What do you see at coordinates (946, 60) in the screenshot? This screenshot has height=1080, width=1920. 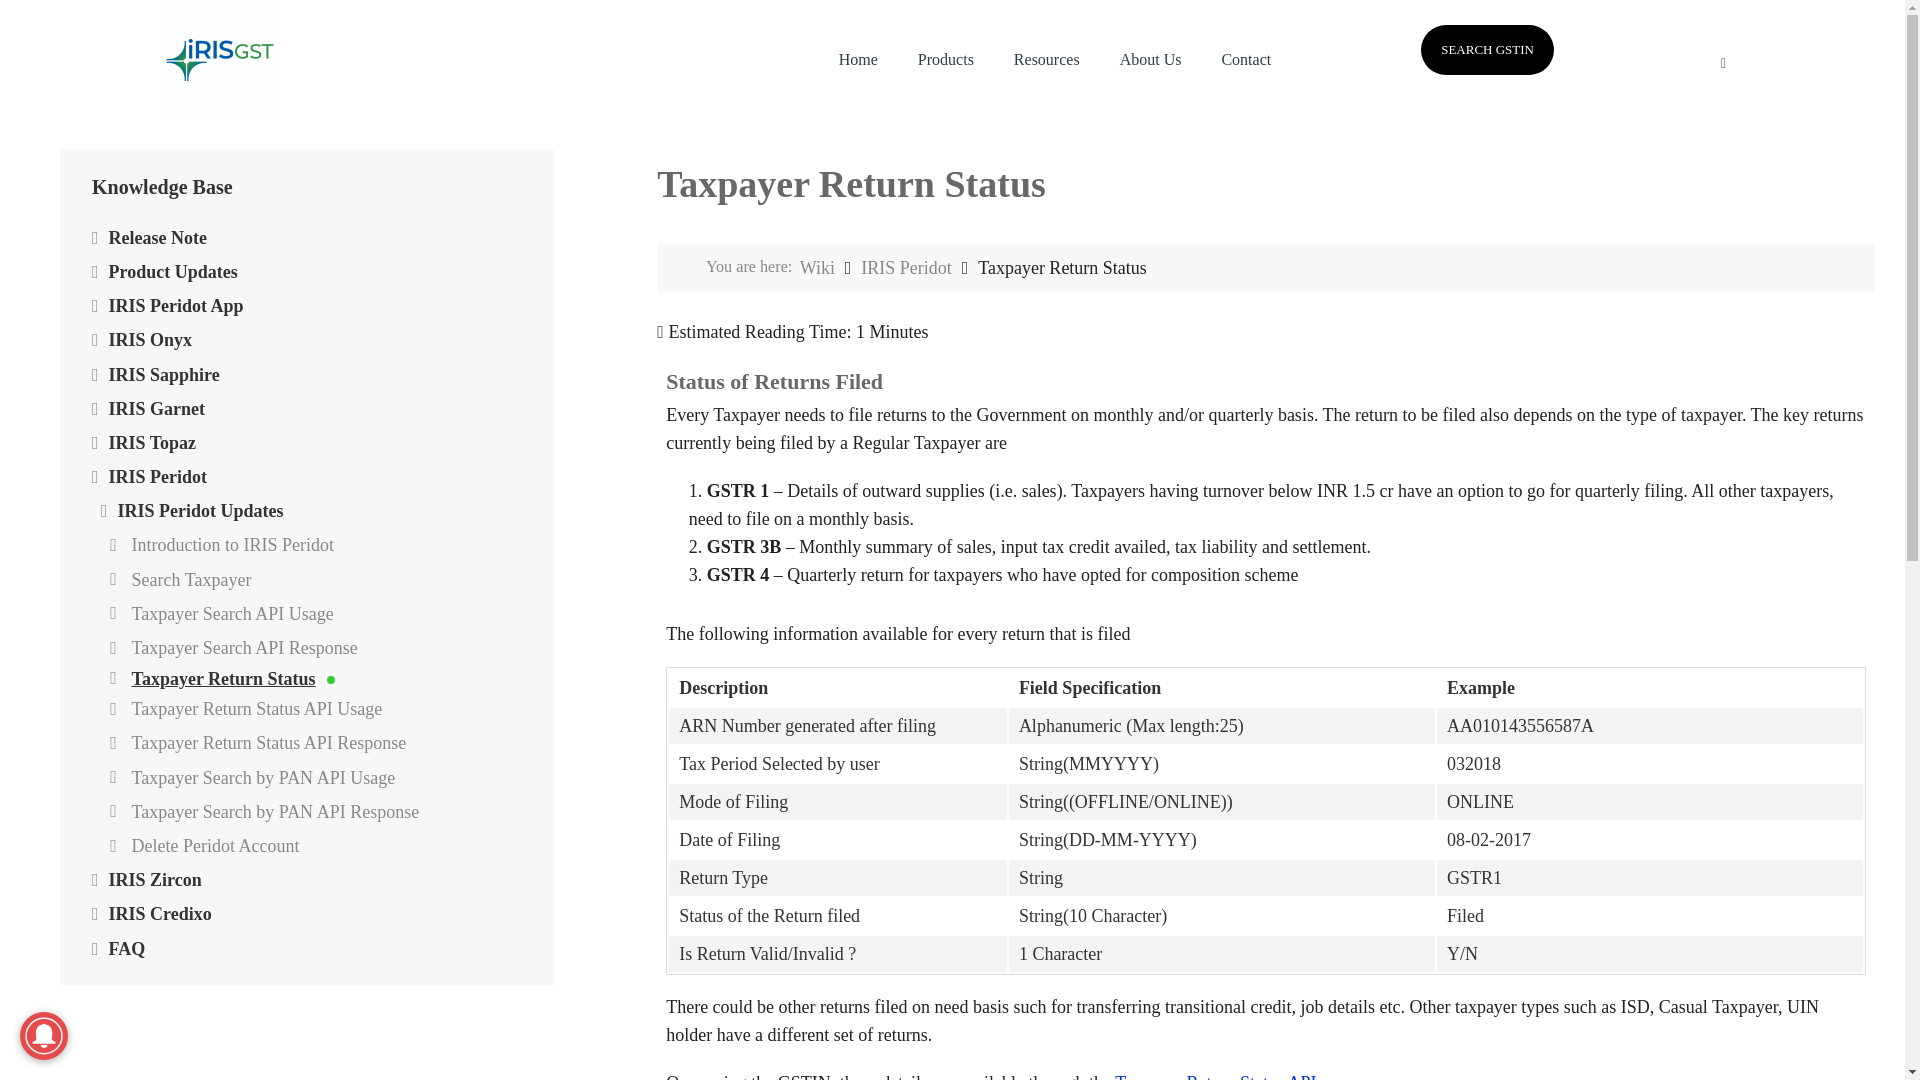 I see `Products` at bounding box center [946, 60].